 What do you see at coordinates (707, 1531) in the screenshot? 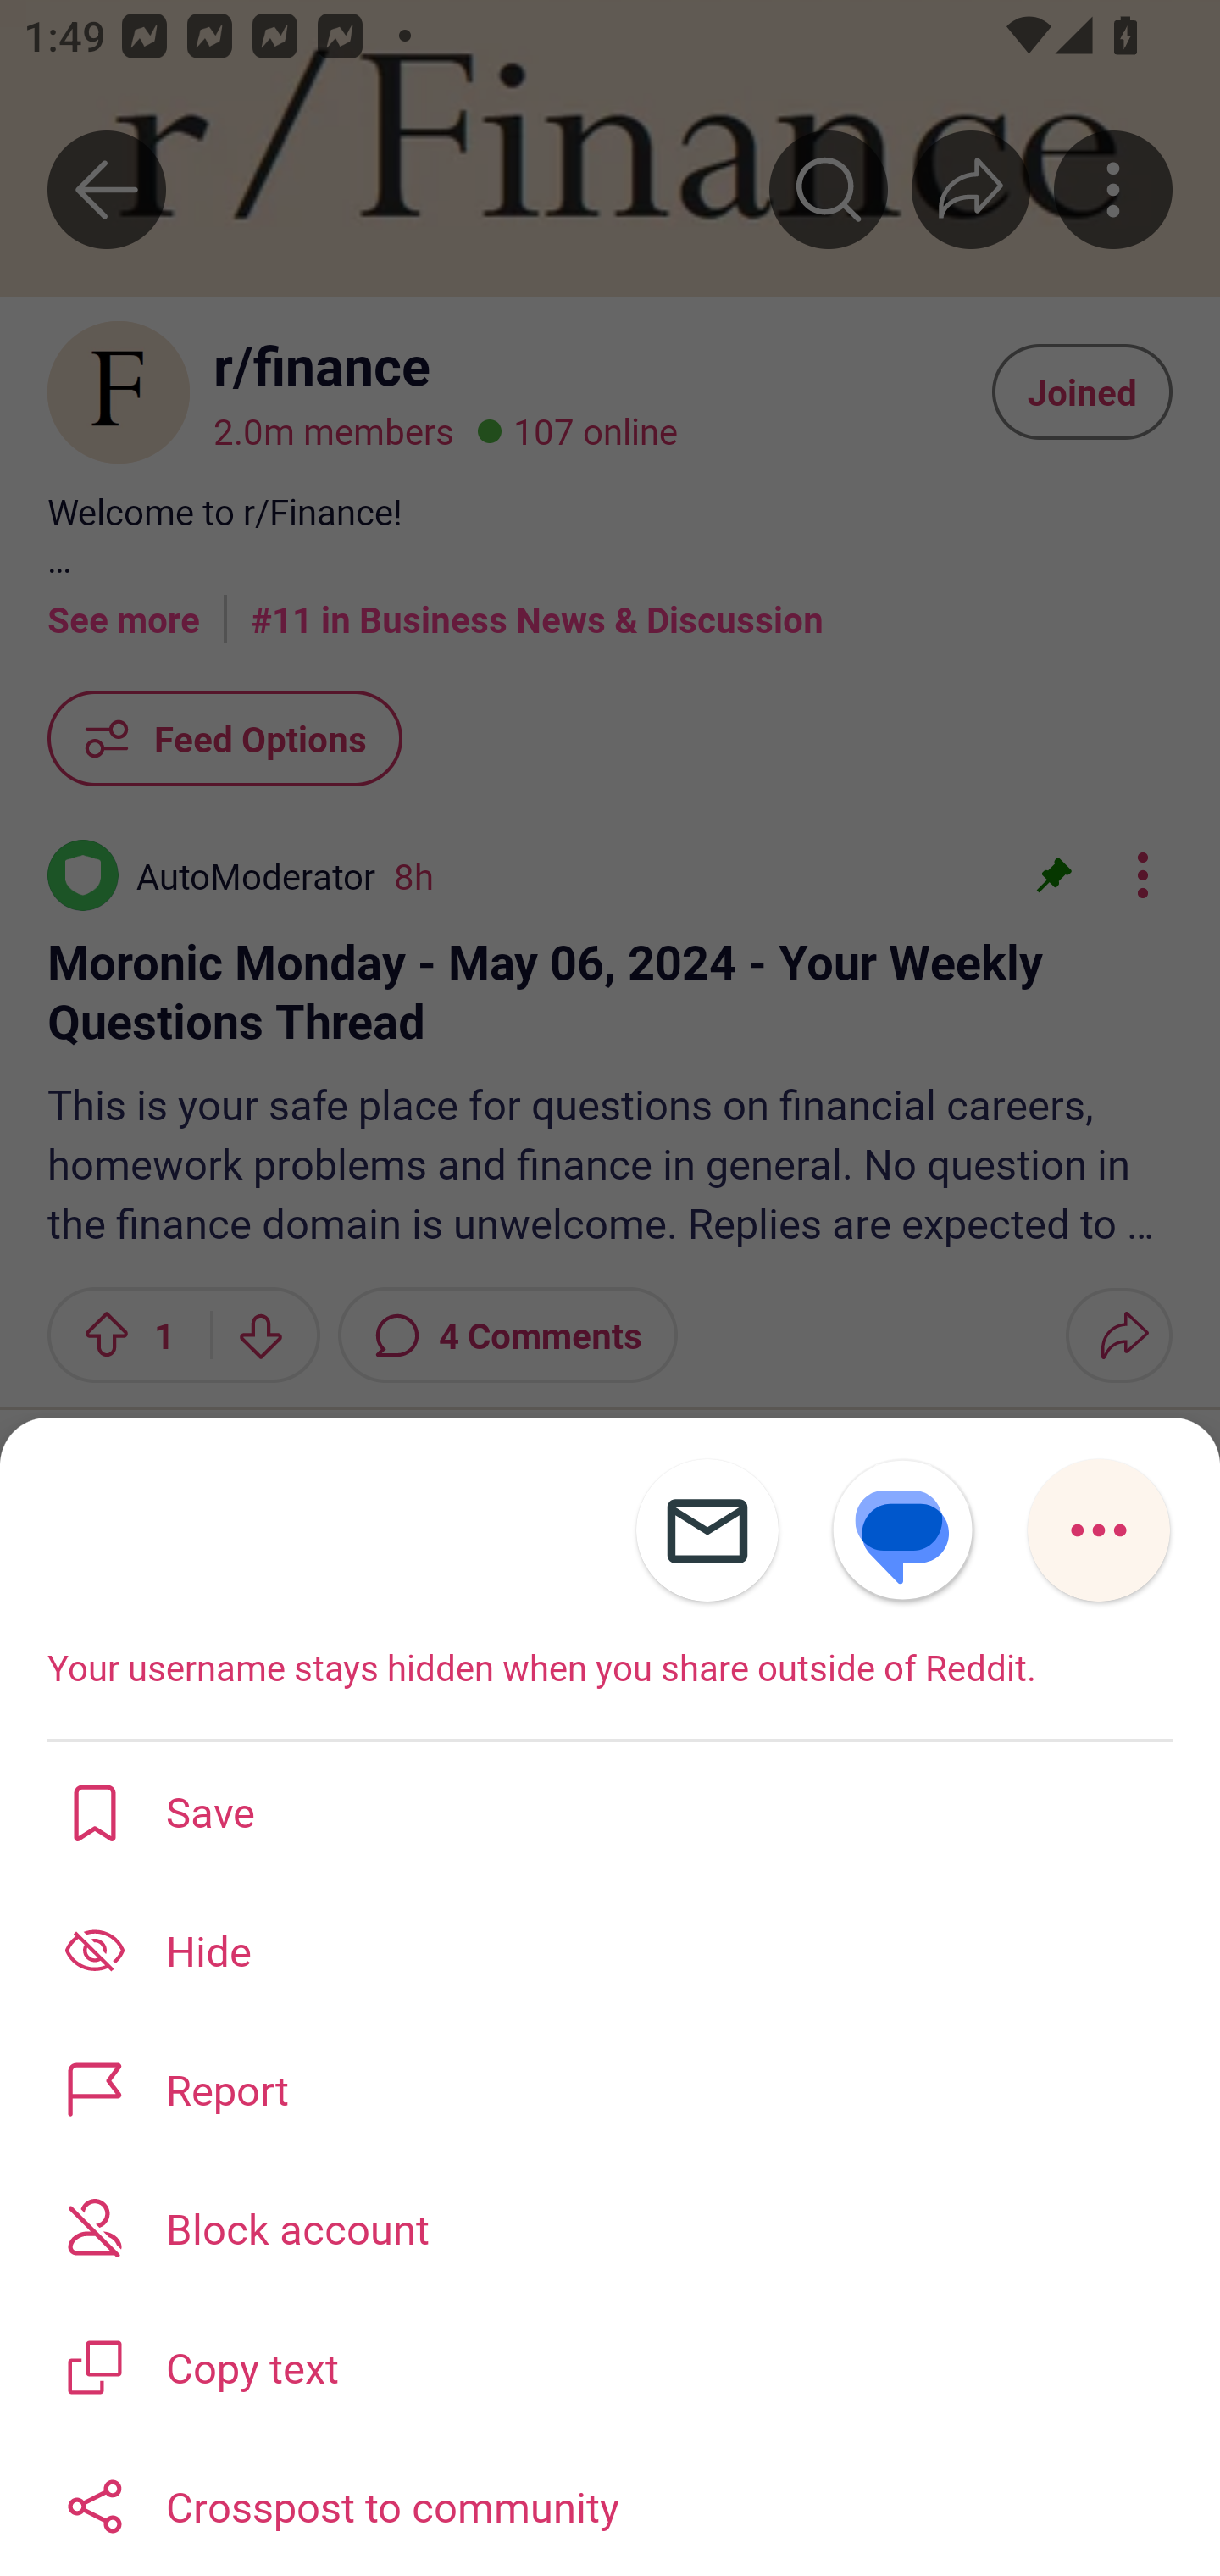
I see `Email` at bounding box center [707, 1531].